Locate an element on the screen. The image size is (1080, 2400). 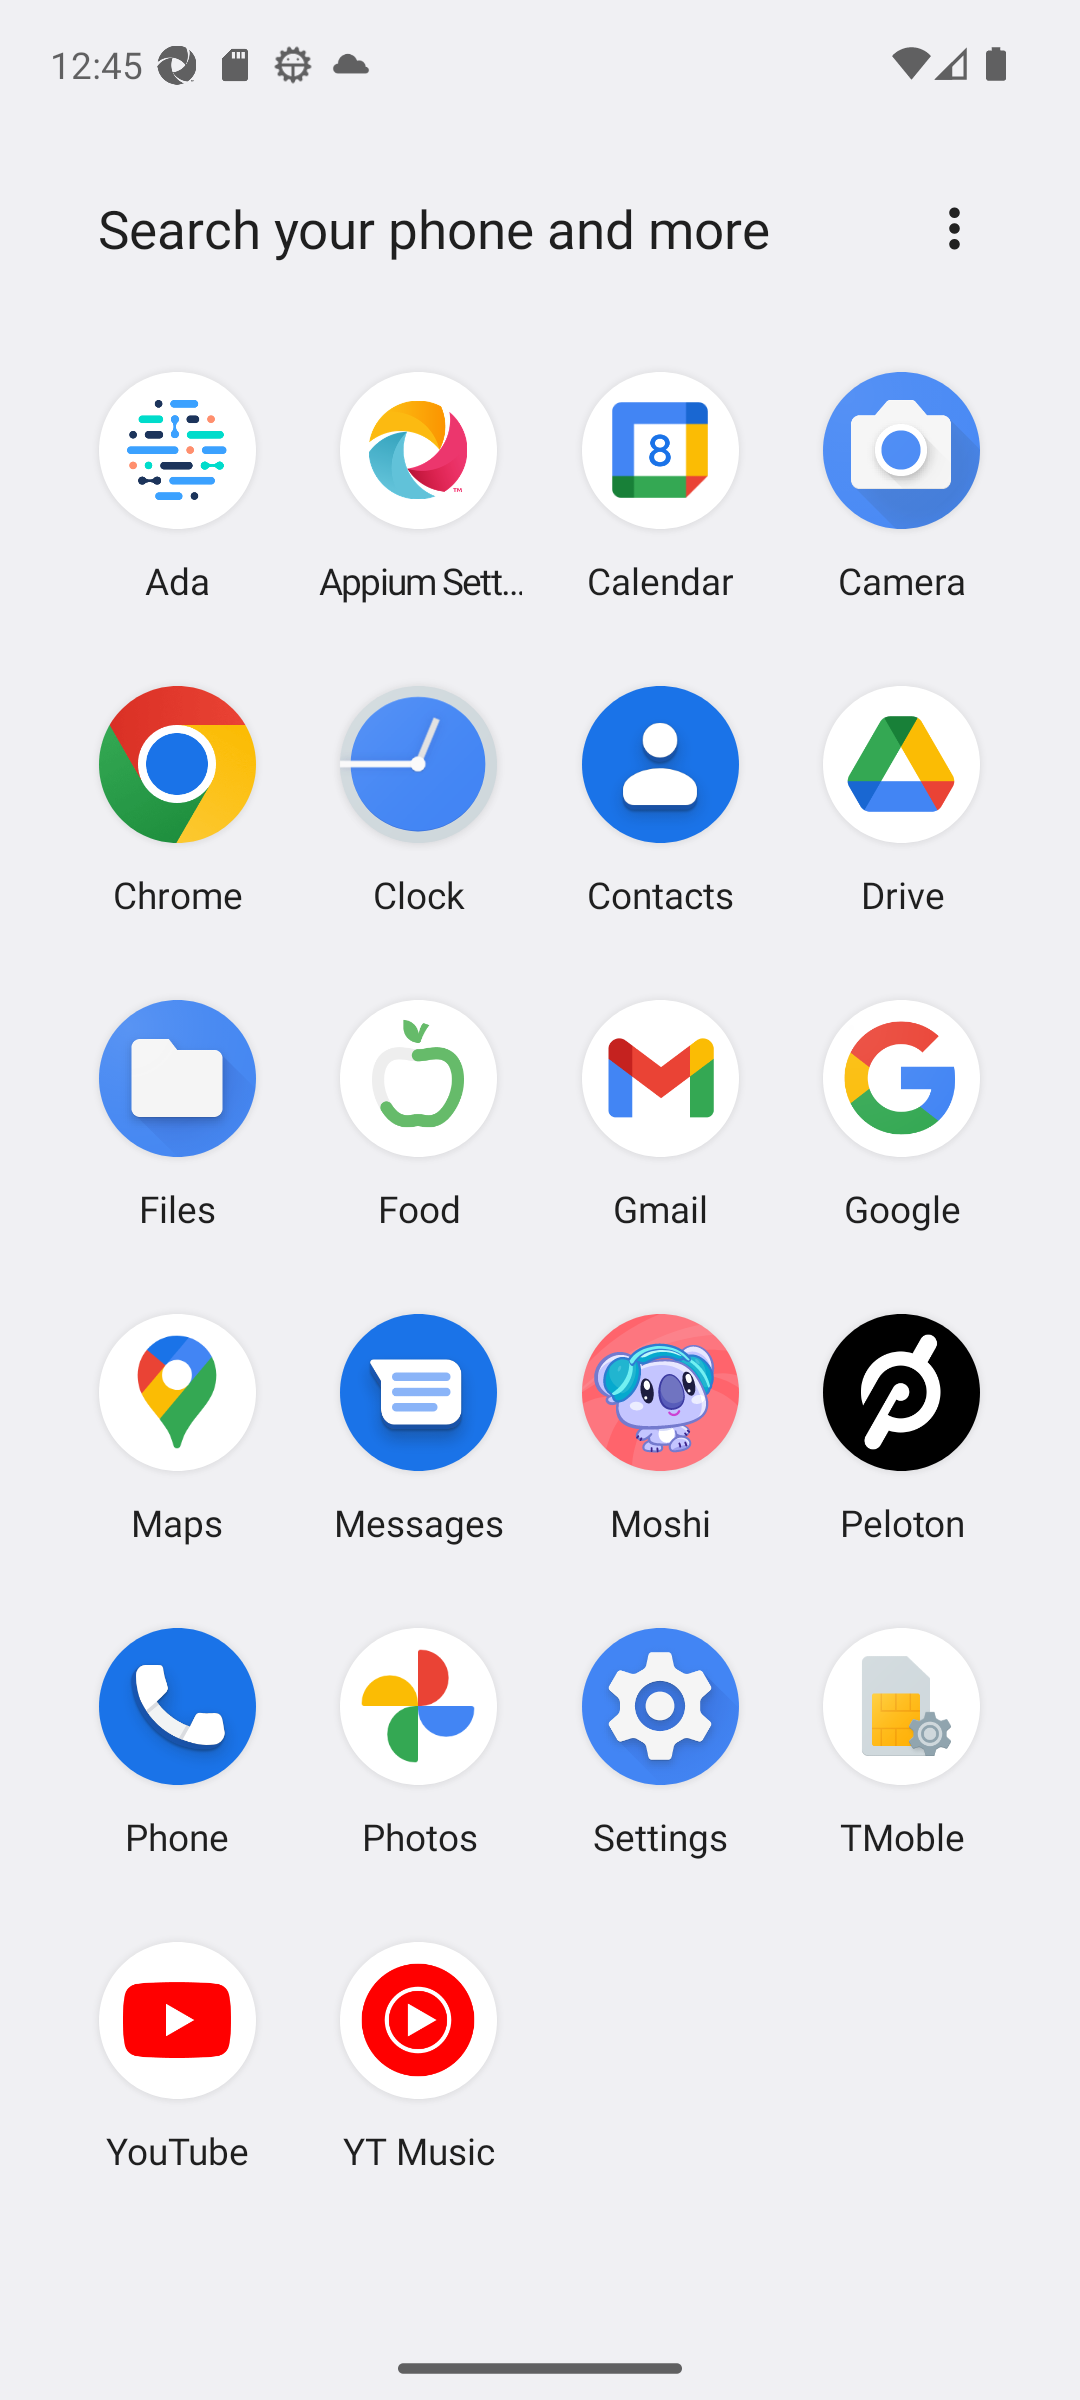
YT Music is located at coordinates (419, 2055).